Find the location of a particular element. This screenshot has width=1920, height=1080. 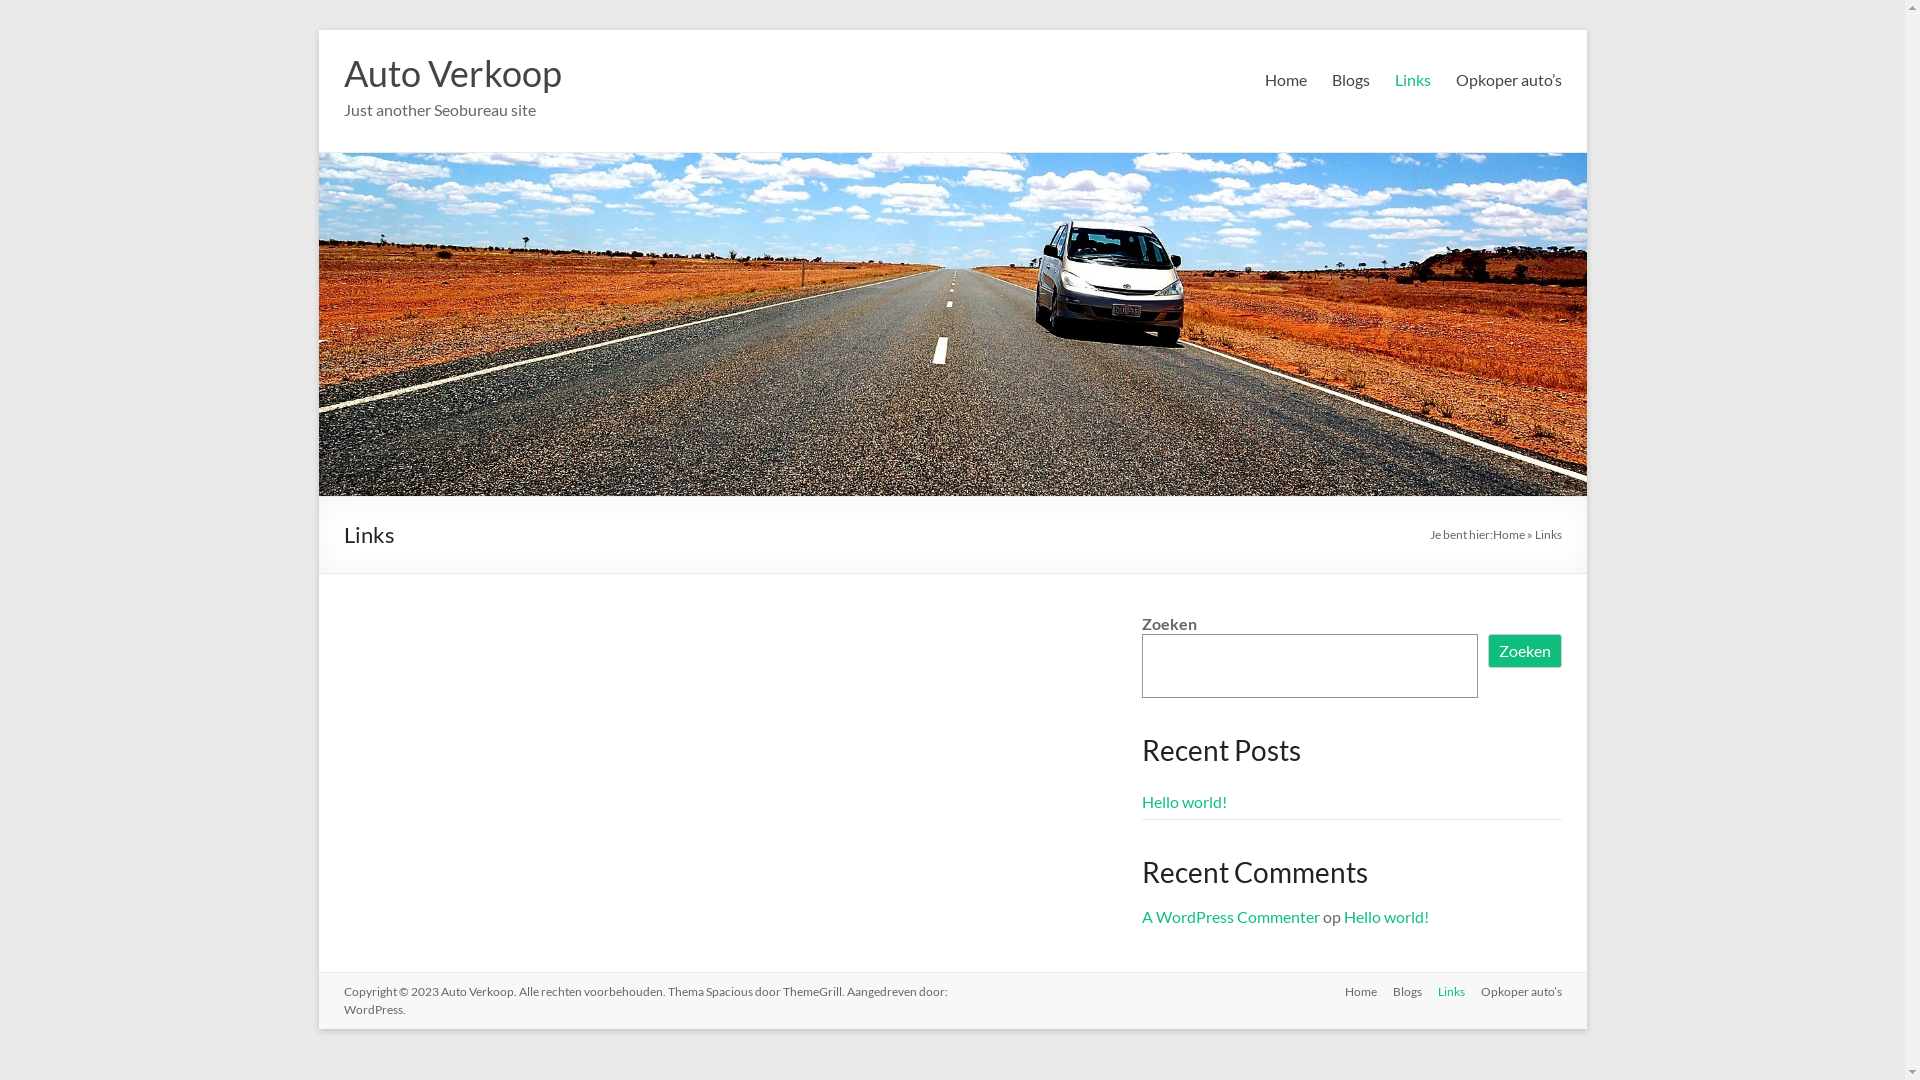

Blogs is located at coordinates (1351, 80).